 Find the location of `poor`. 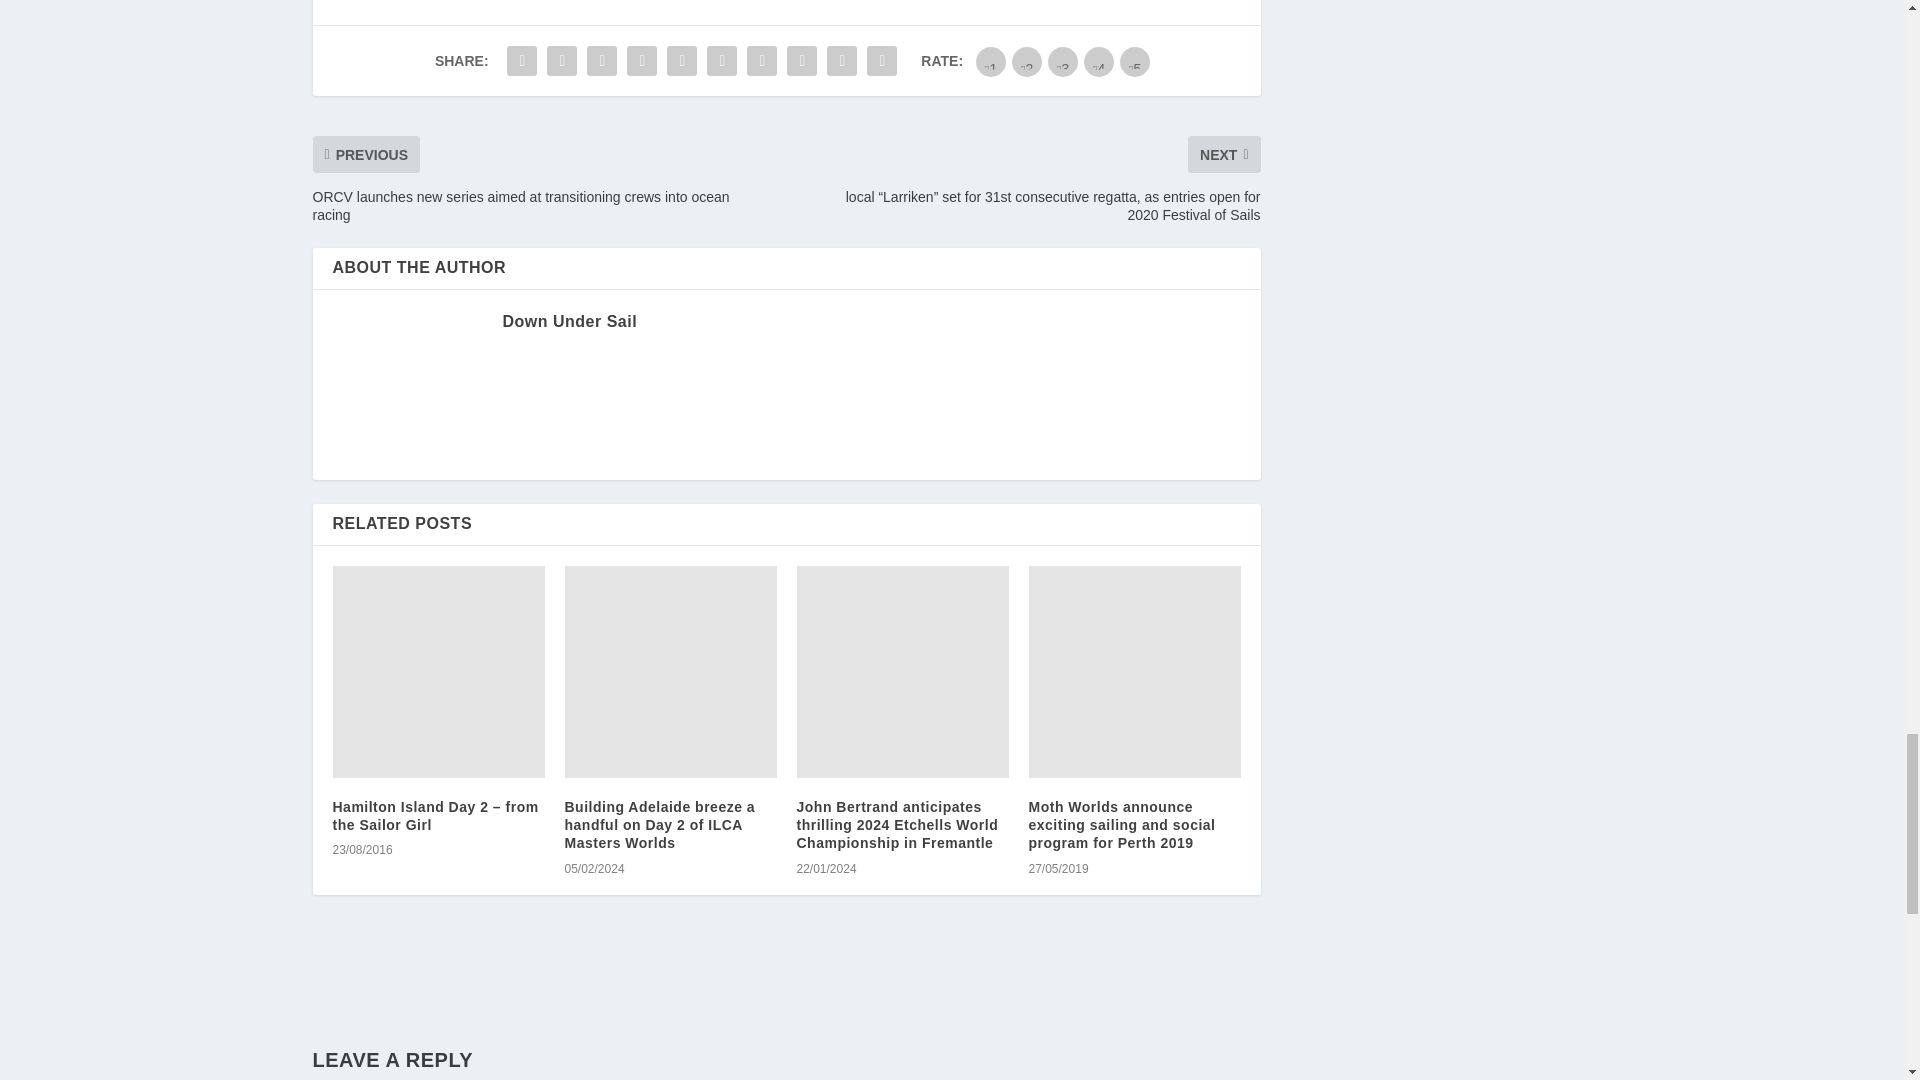

poor is located at coordinates (1026, 62).